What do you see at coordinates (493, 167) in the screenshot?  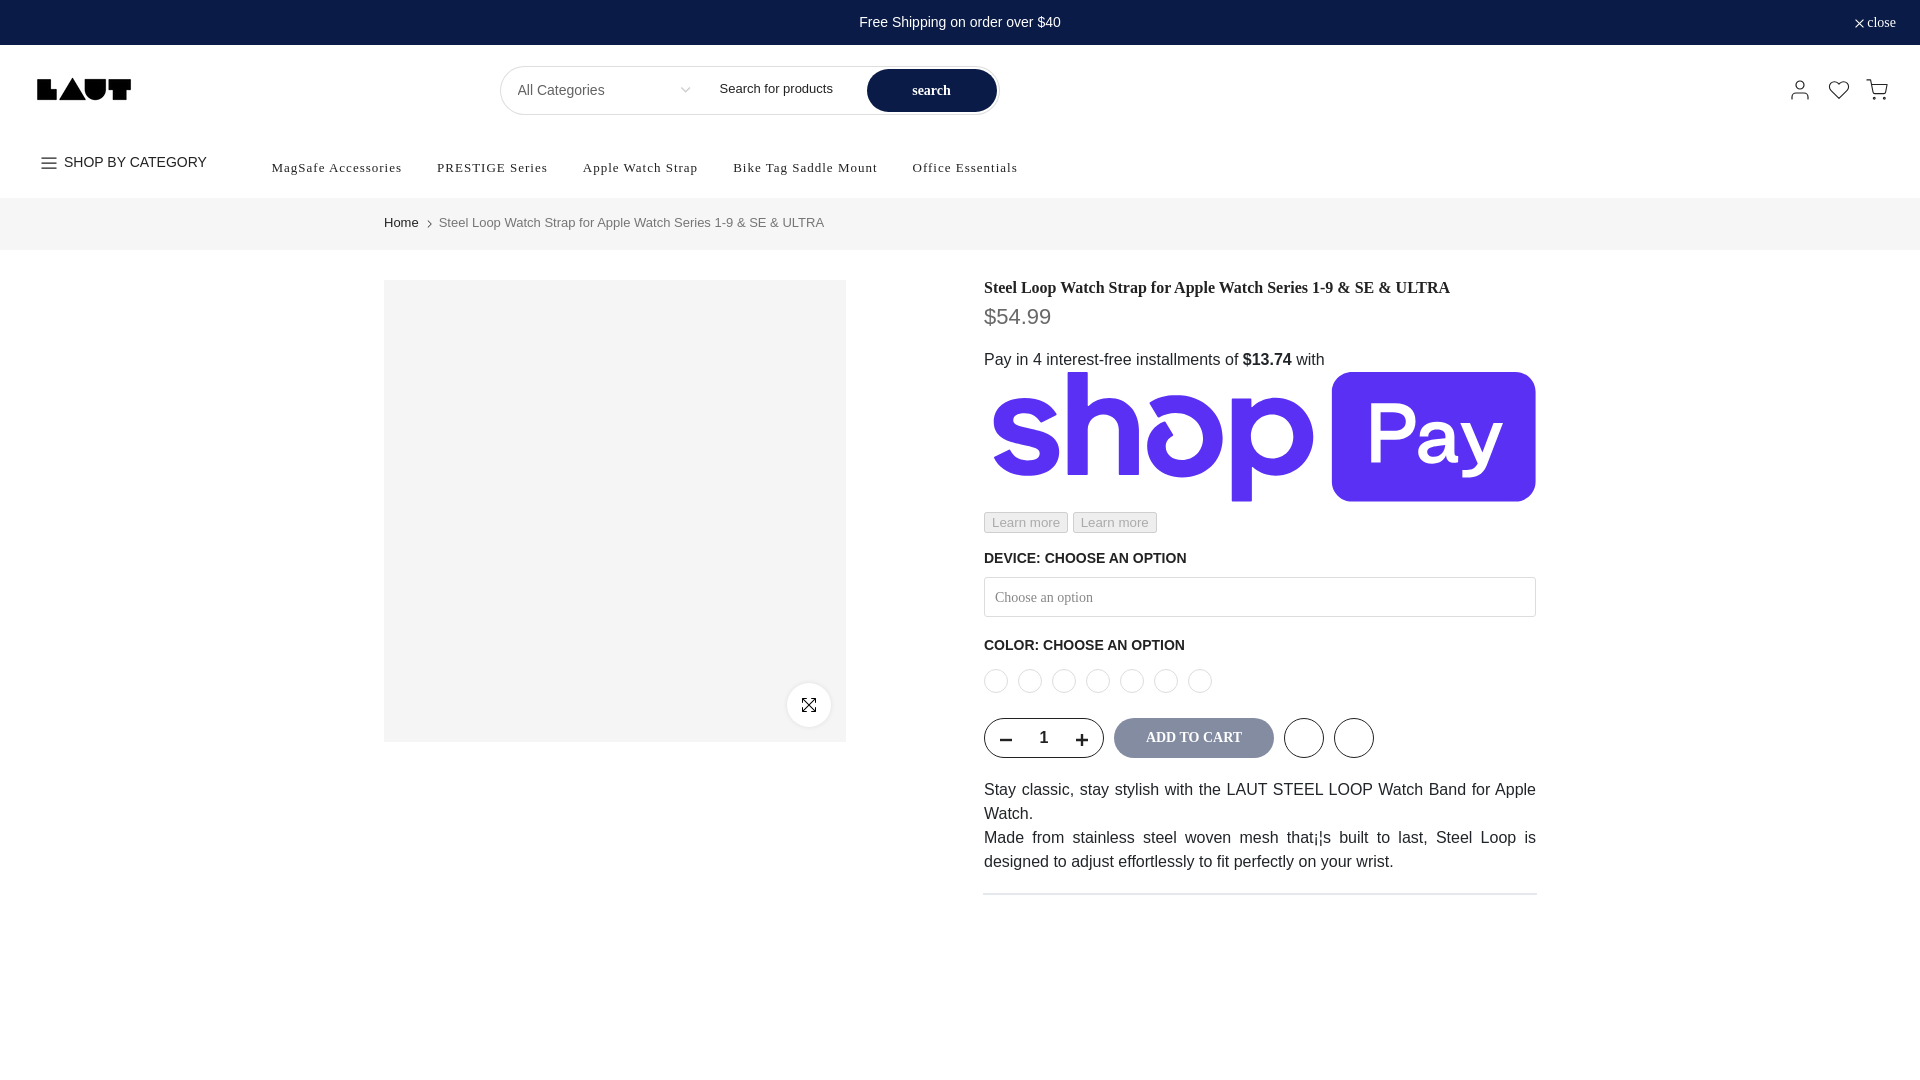 I see `PRESTIGE Series` at bounding box center [493, 167].